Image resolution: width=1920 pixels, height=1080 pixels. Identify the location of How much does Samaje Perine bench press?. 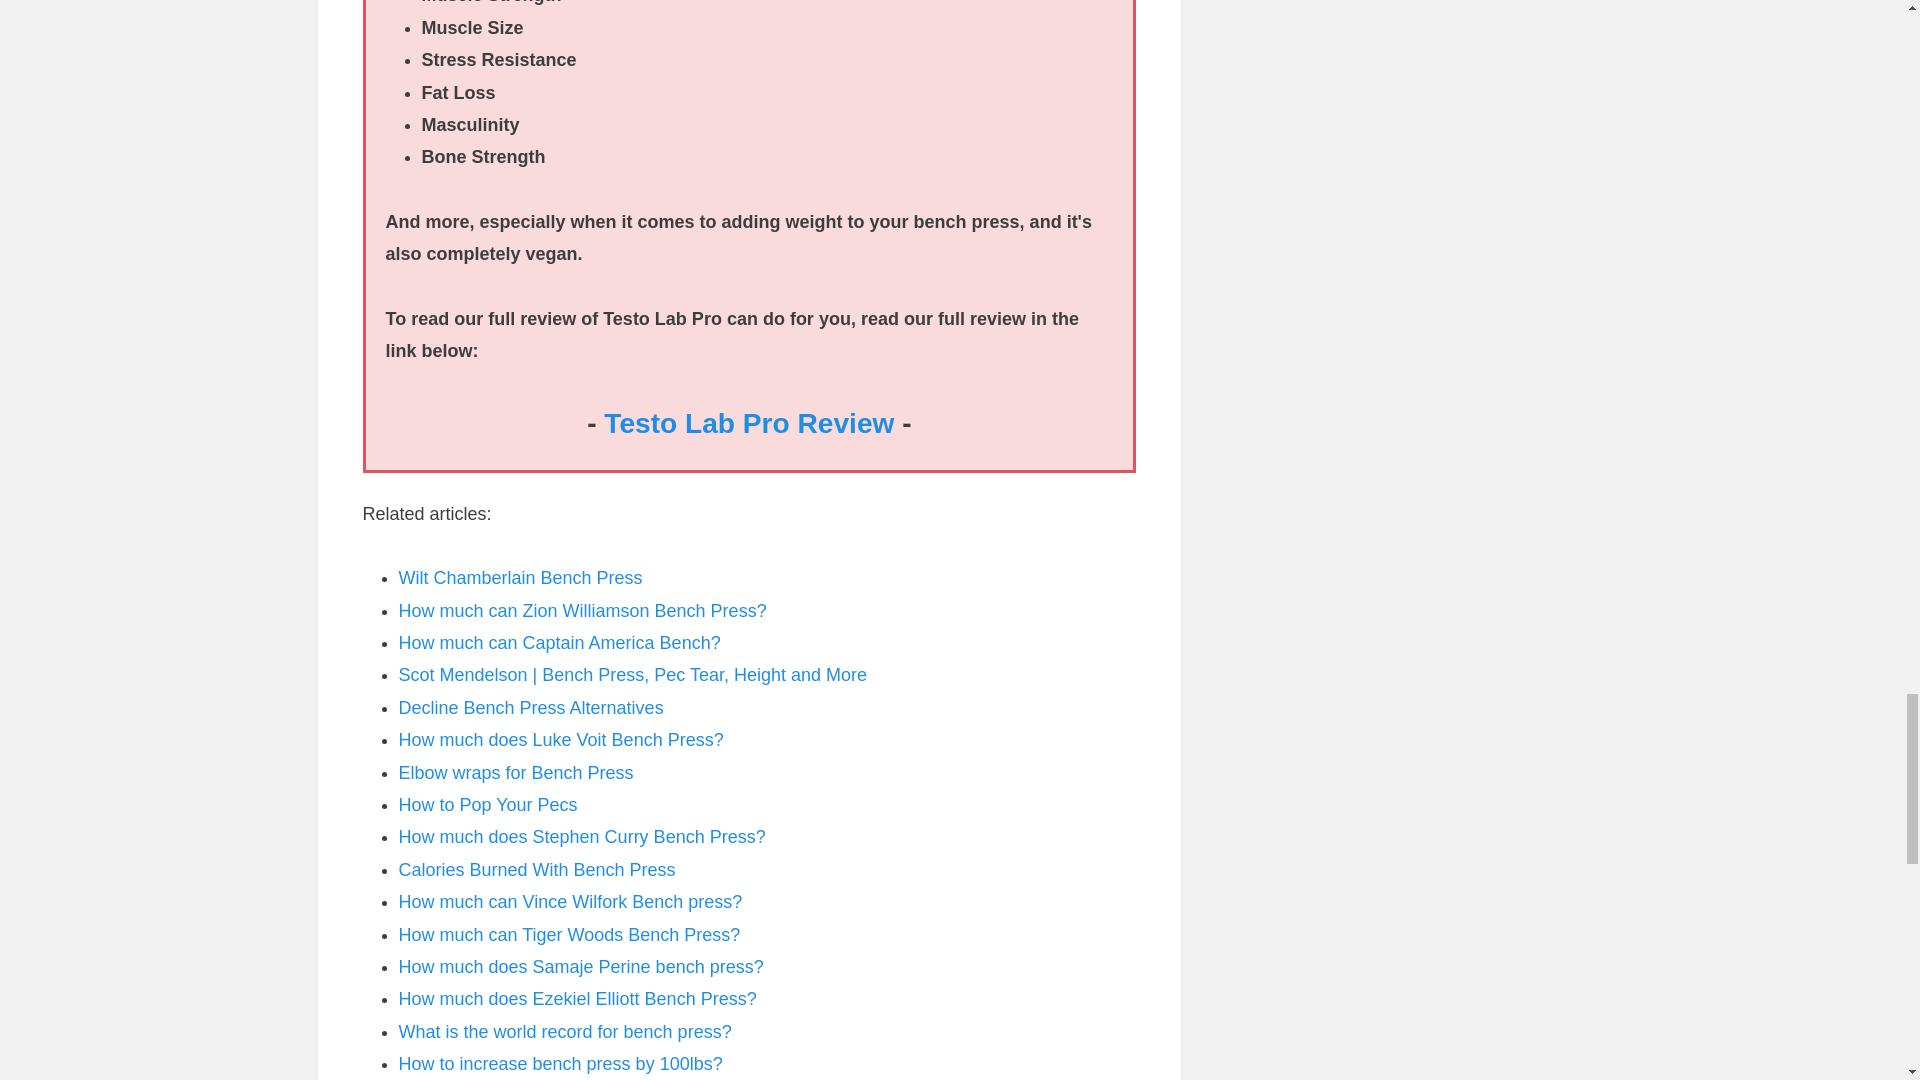
(580, 966).